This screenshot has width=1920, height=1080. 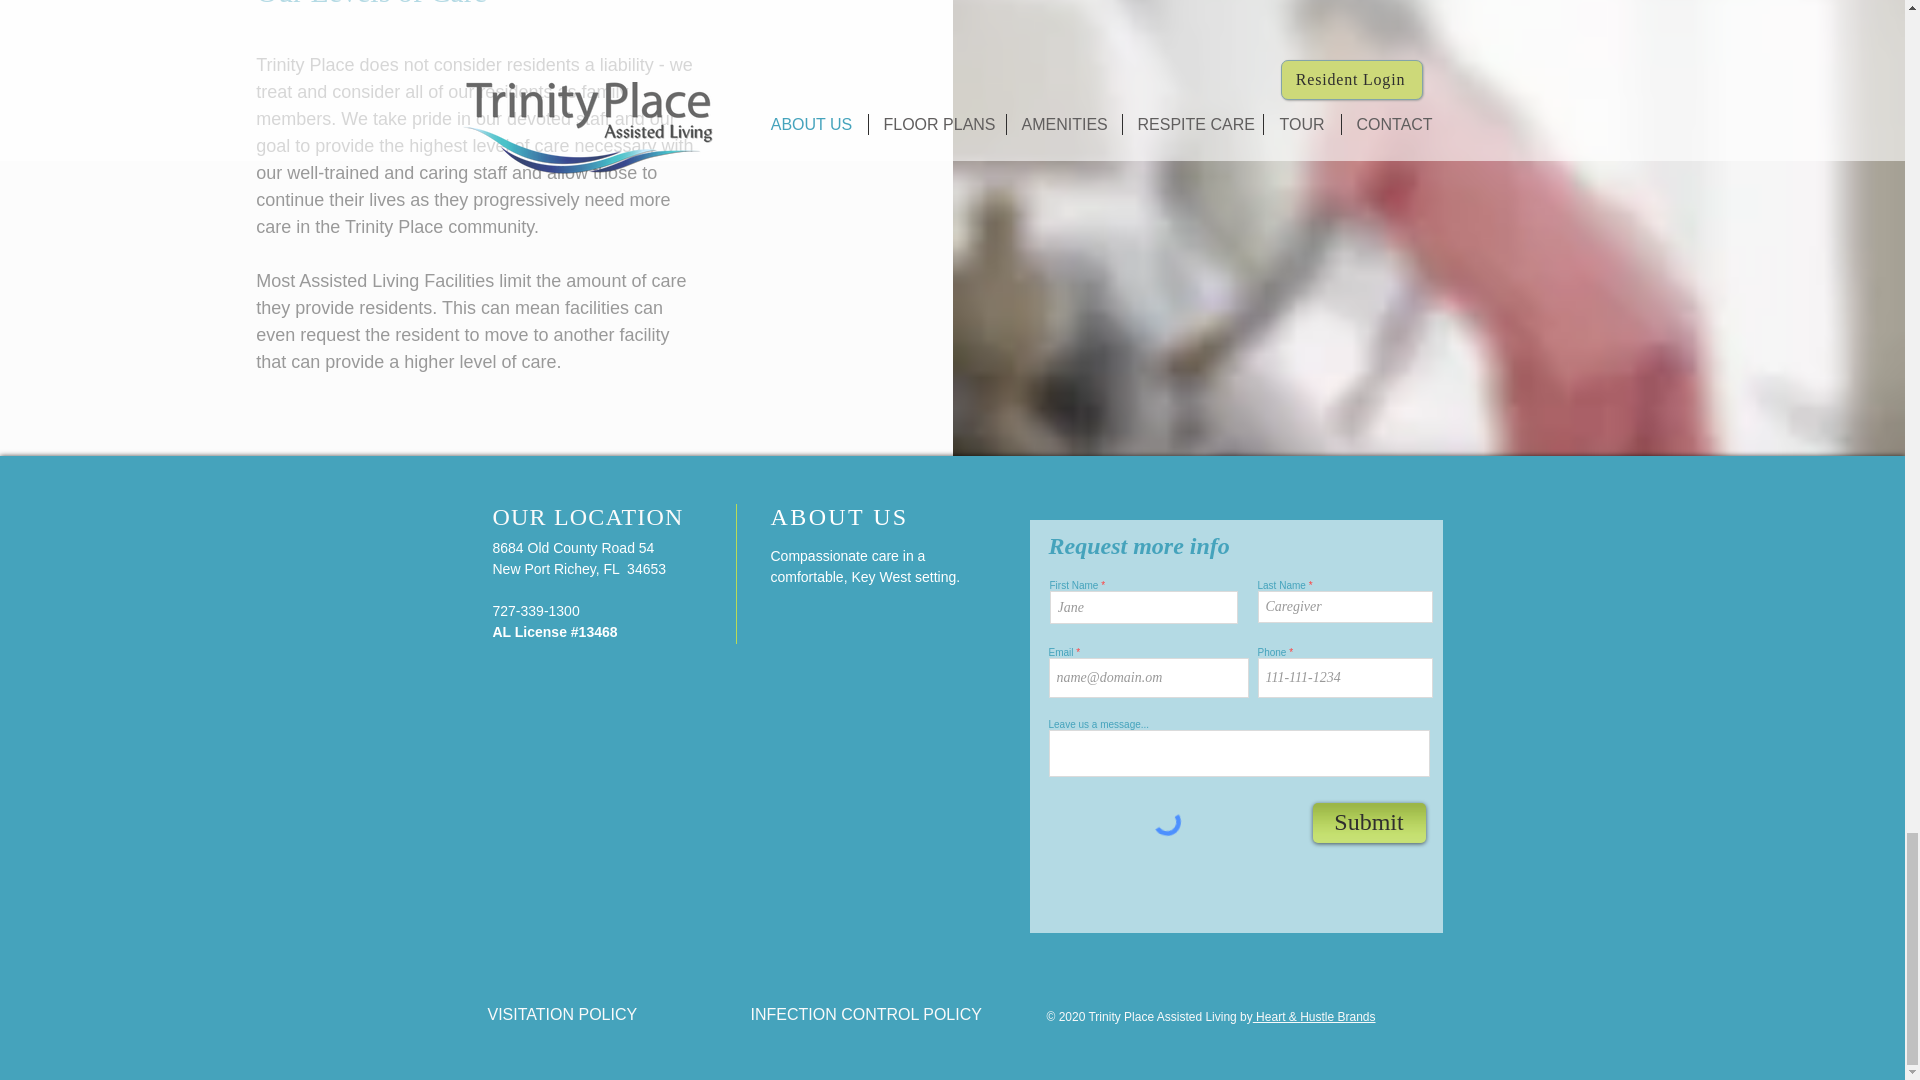 What do you see at coordinates (562, 1014) in the screenshot?
I see `VISITATION POLICY` at bounding box center [562, 1014].